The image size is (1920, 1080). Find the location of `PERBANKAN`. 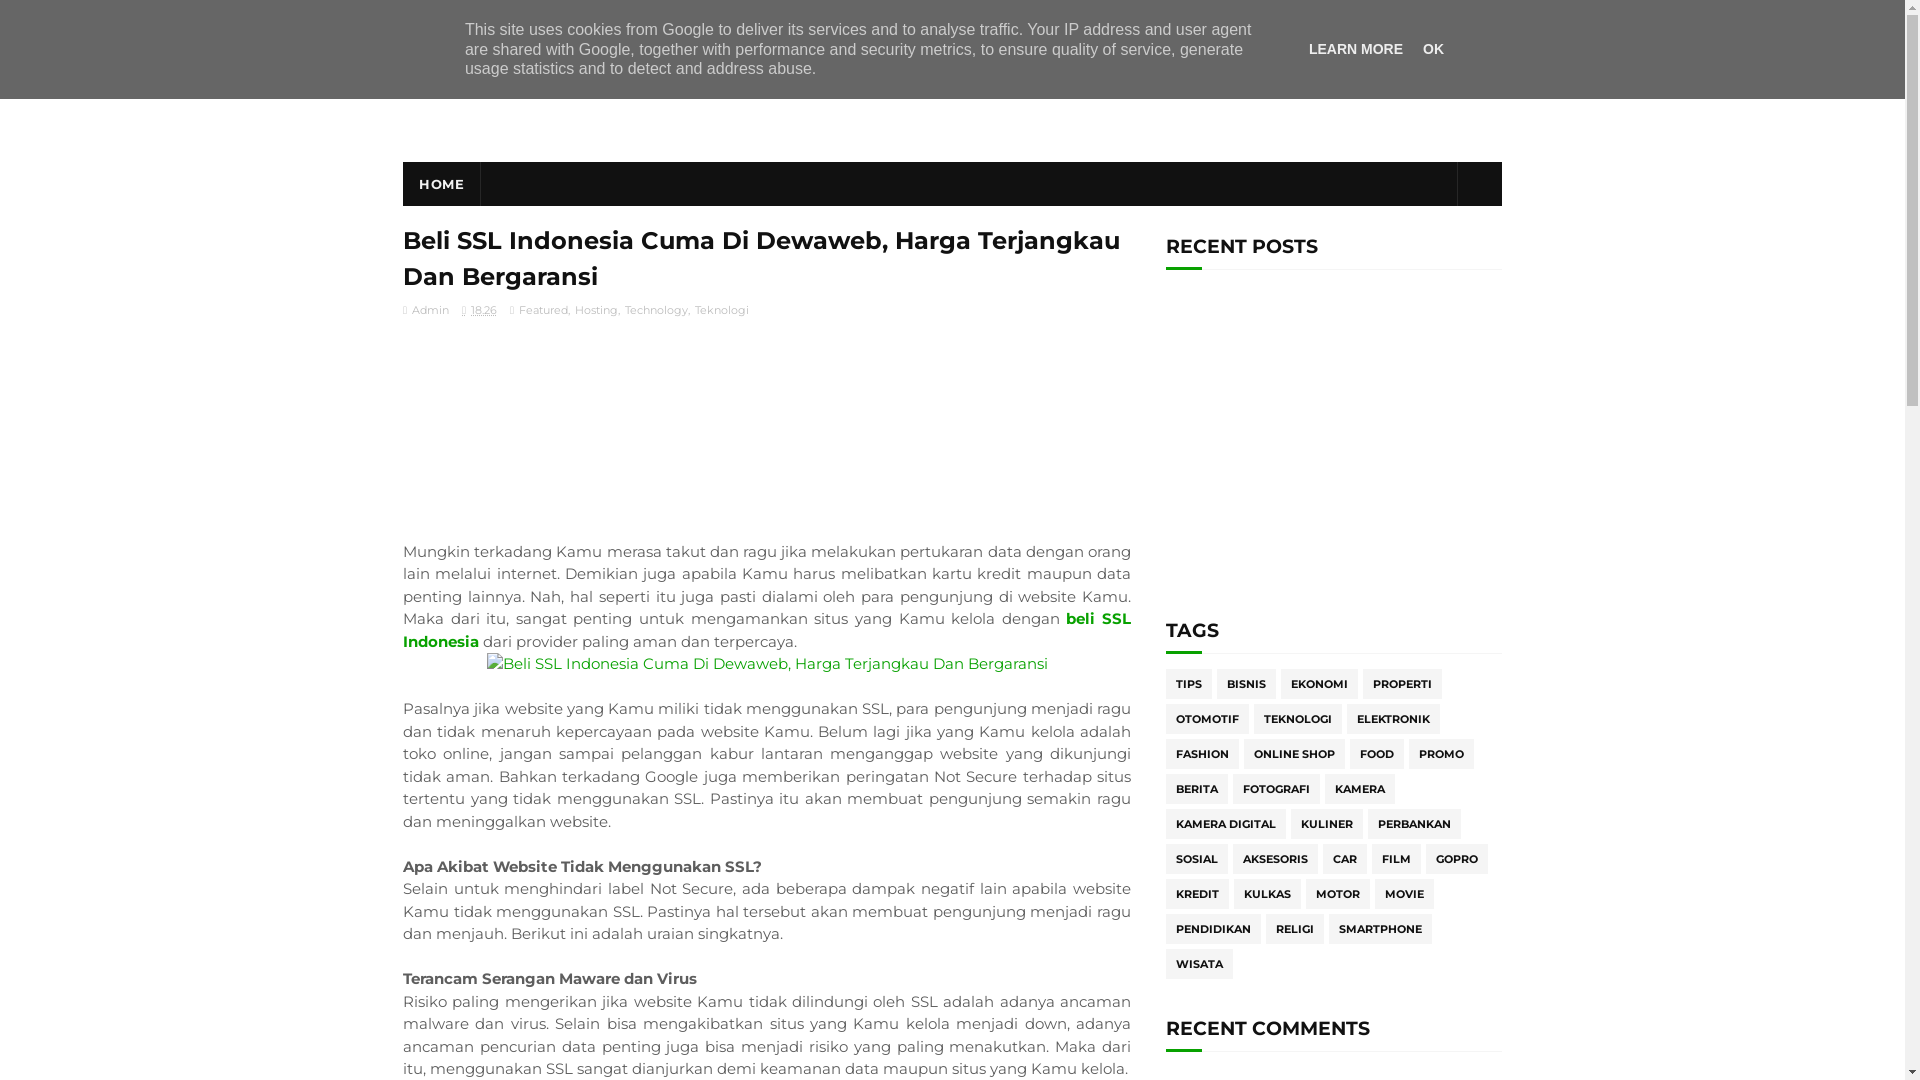

PERBANKAN is located at coordinates (1414, 824).